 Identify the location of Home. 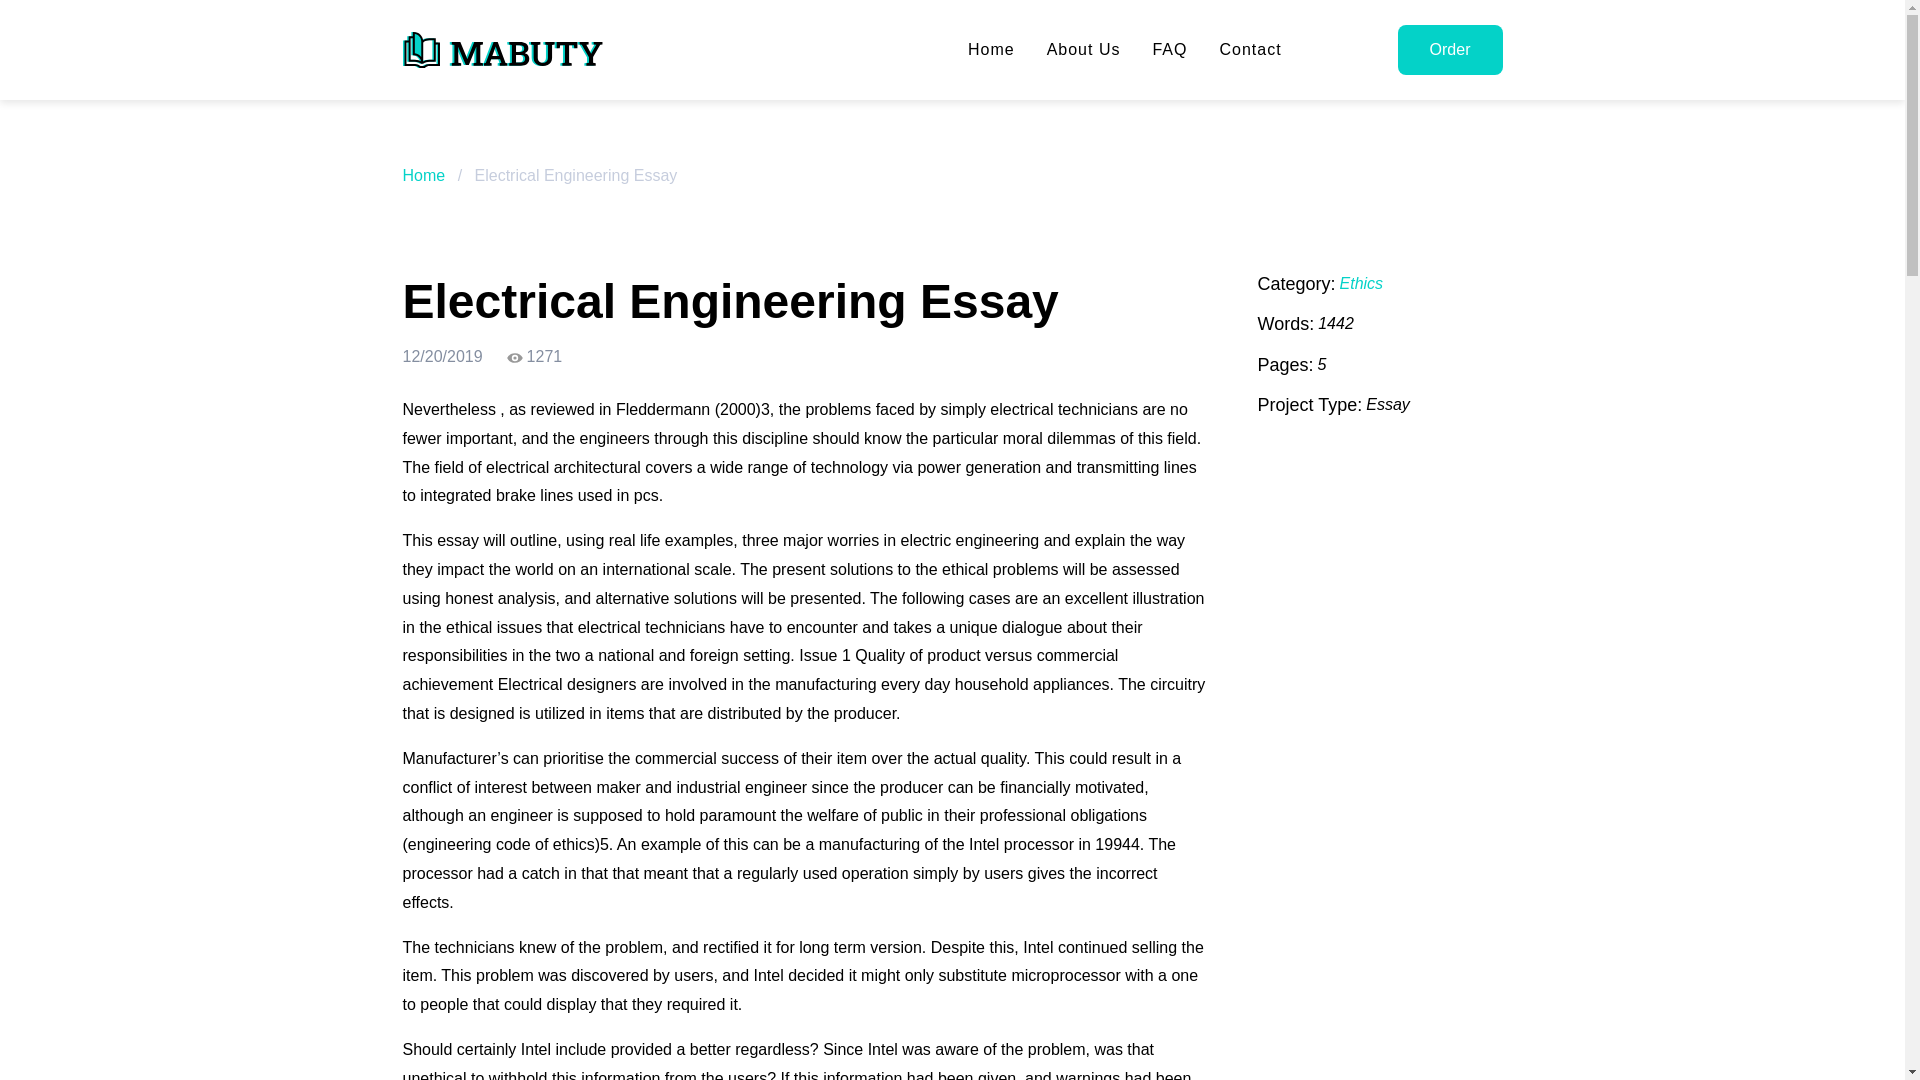
(991, 50).